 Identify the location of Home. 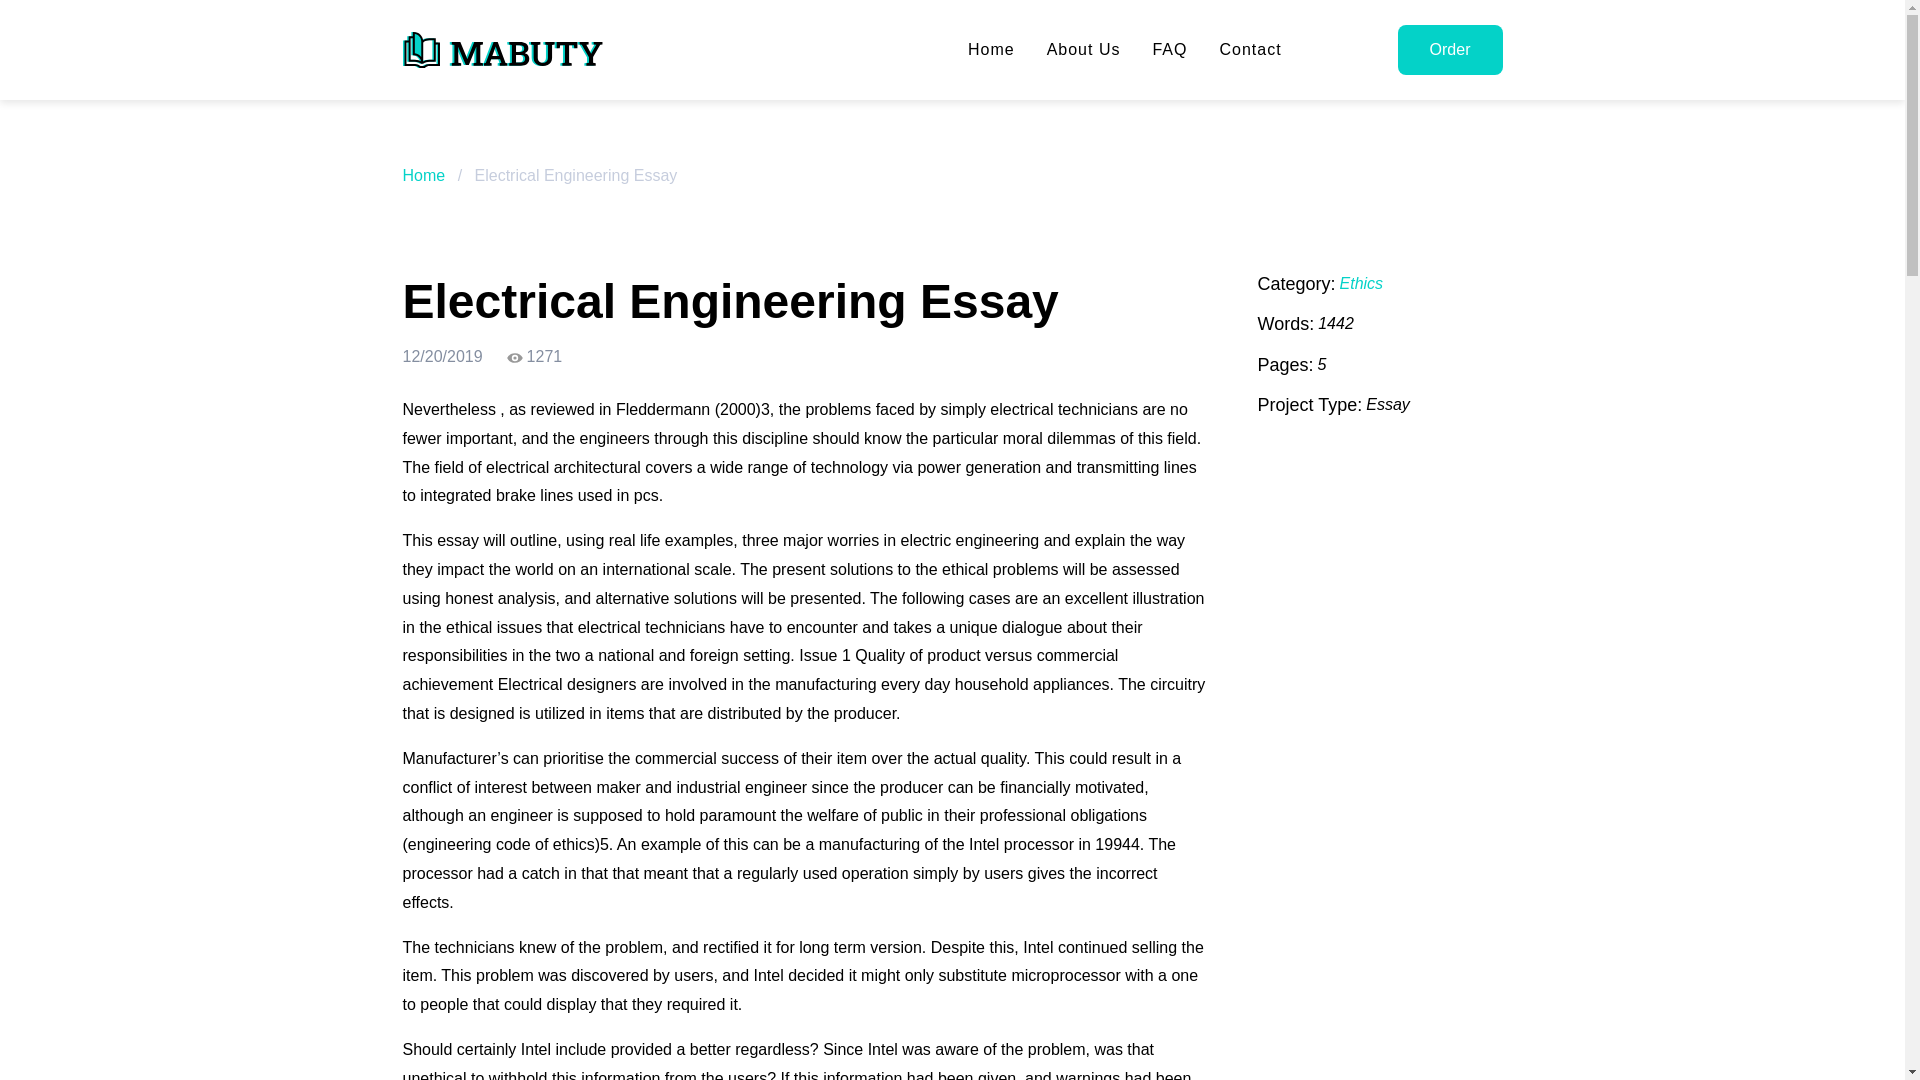
(991, 50).